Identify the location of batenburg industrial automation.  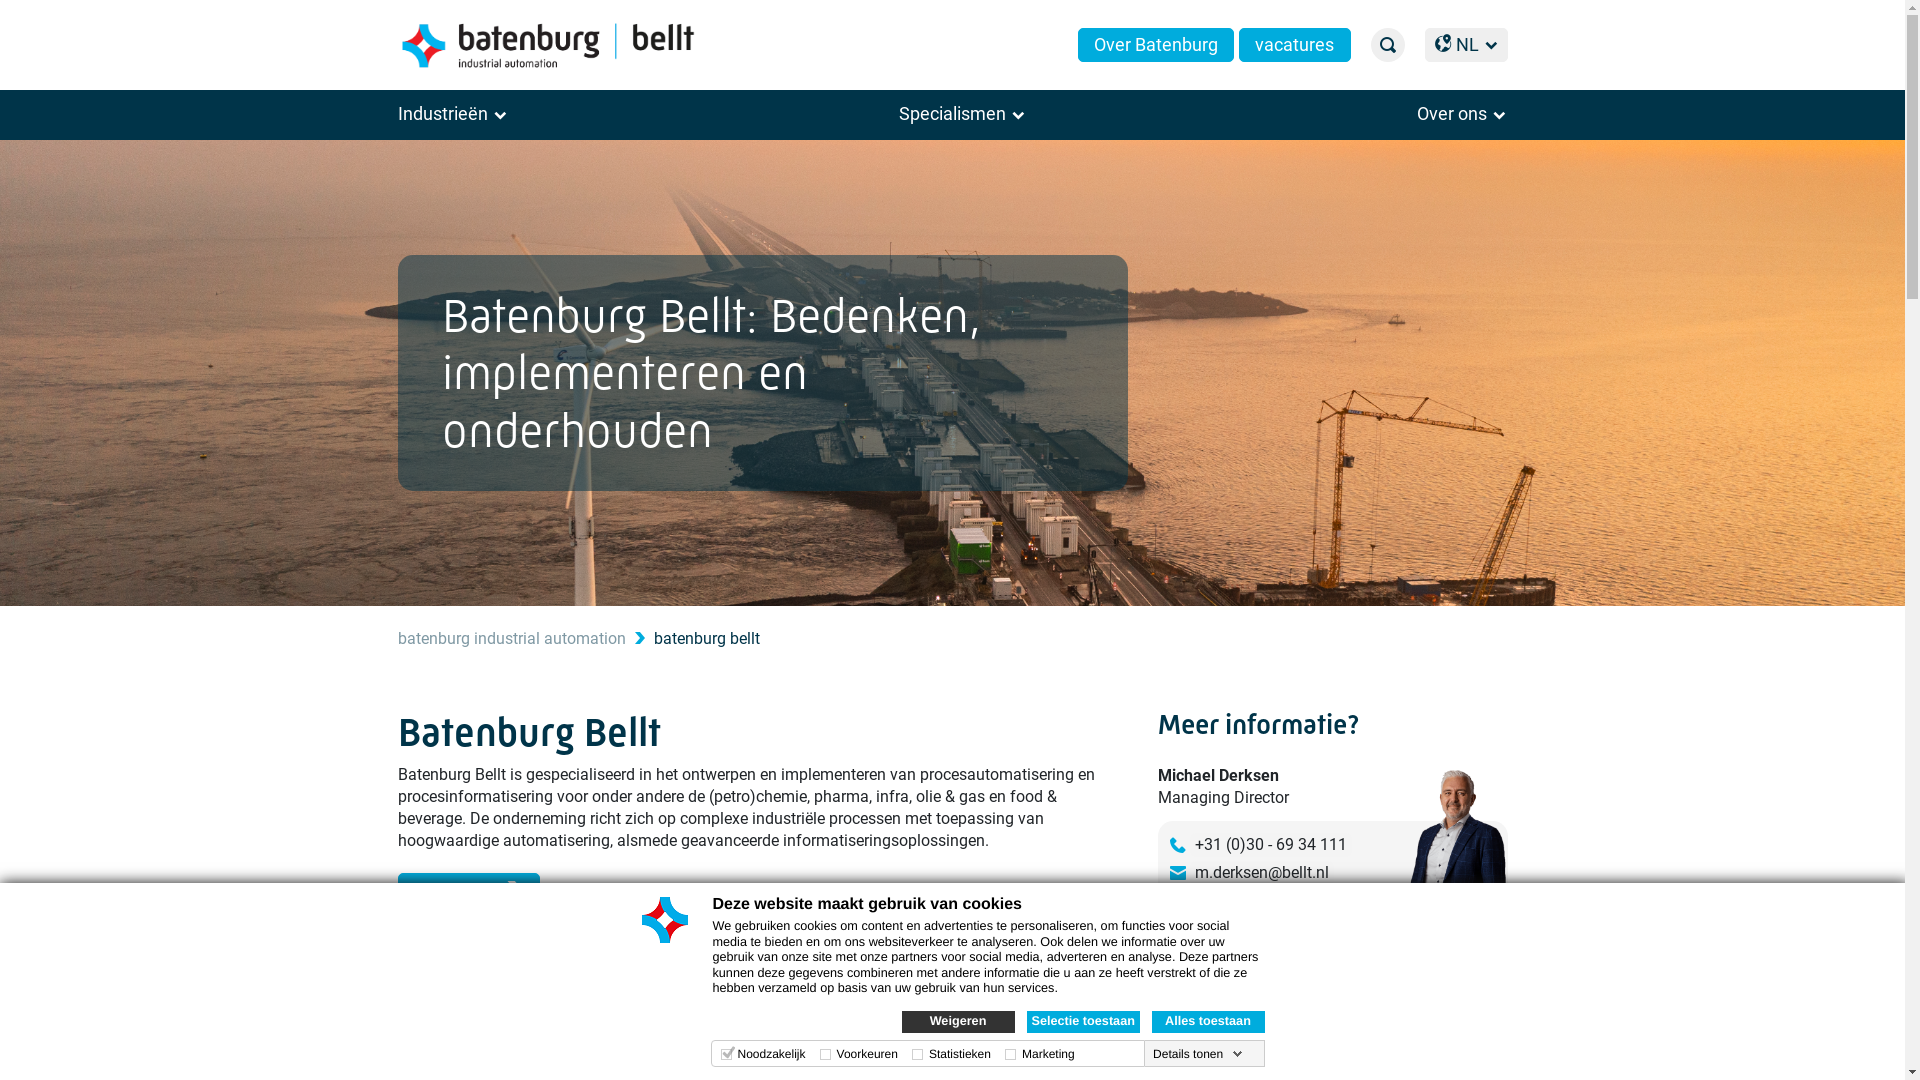
(512, 638).